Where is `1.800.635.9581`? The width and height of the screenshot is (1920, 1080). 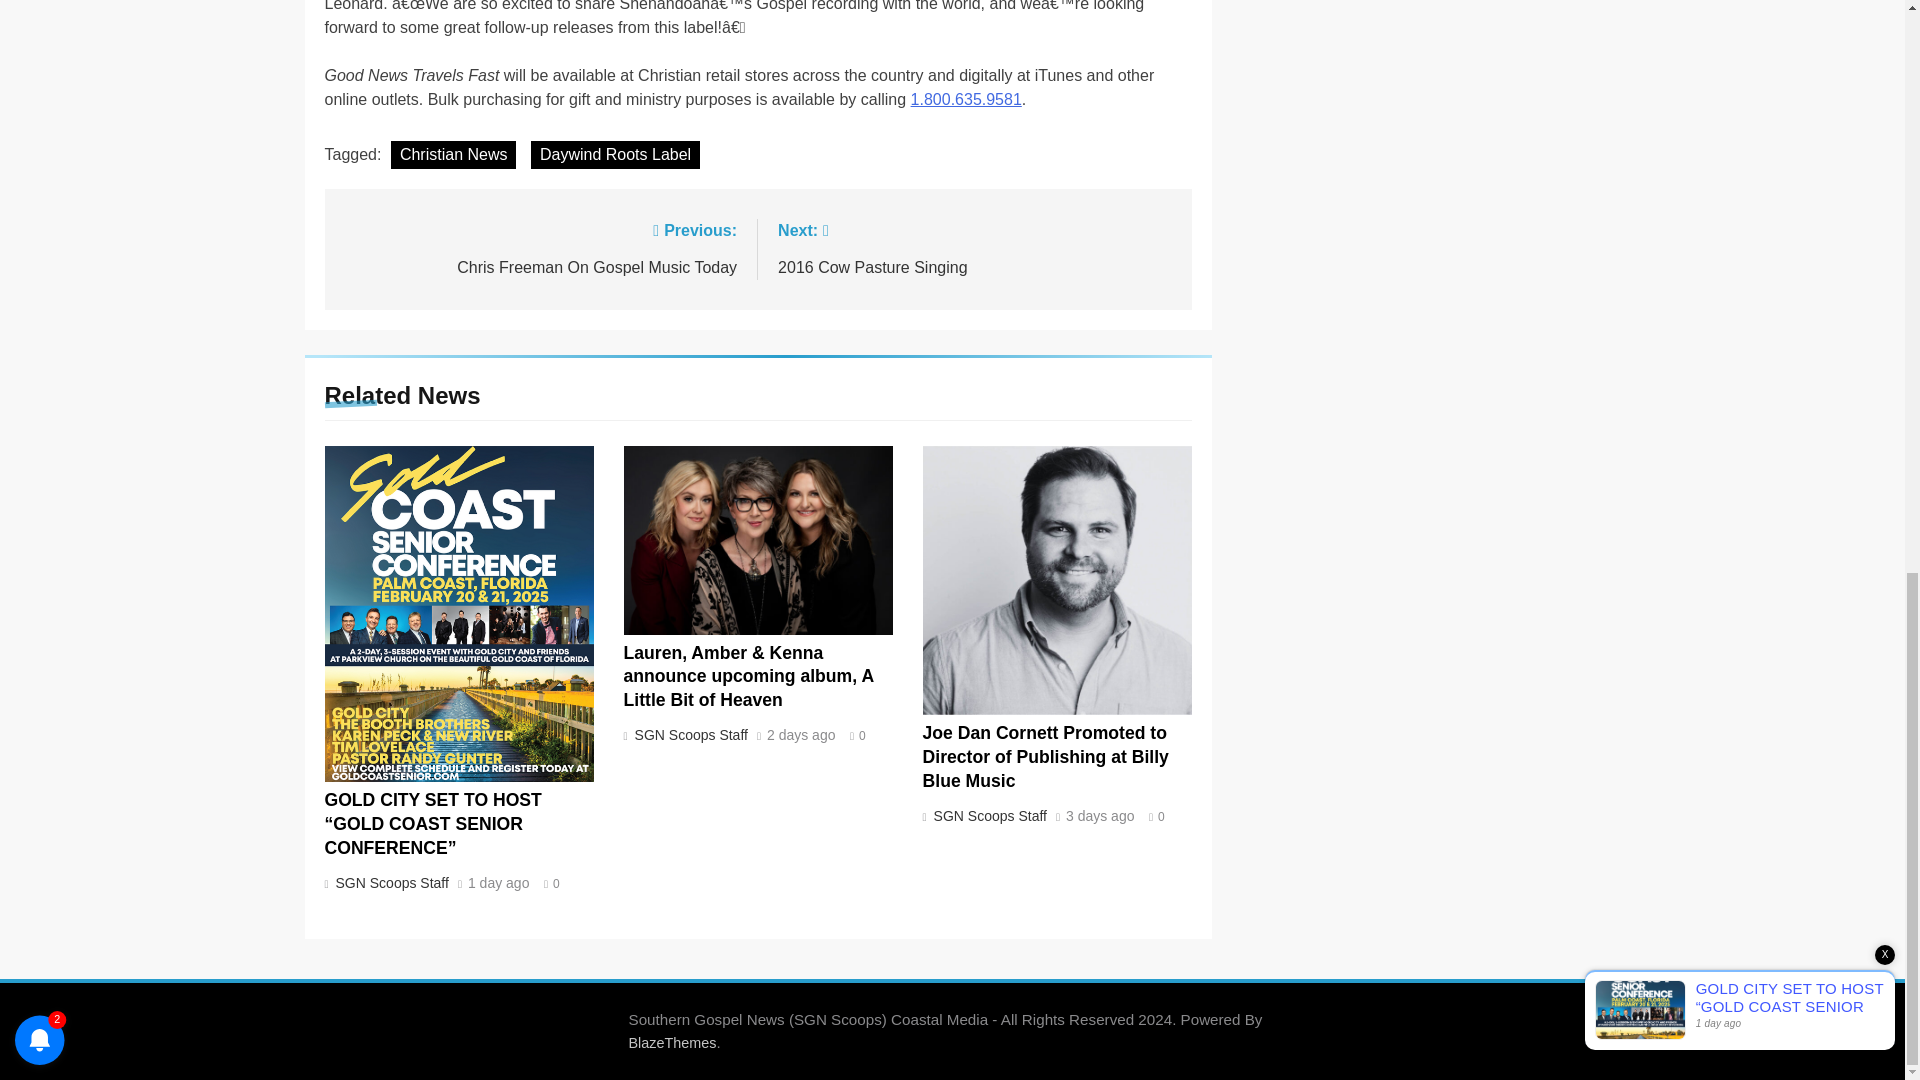
1.800.635.9581 is located at coordinates (966, 99).